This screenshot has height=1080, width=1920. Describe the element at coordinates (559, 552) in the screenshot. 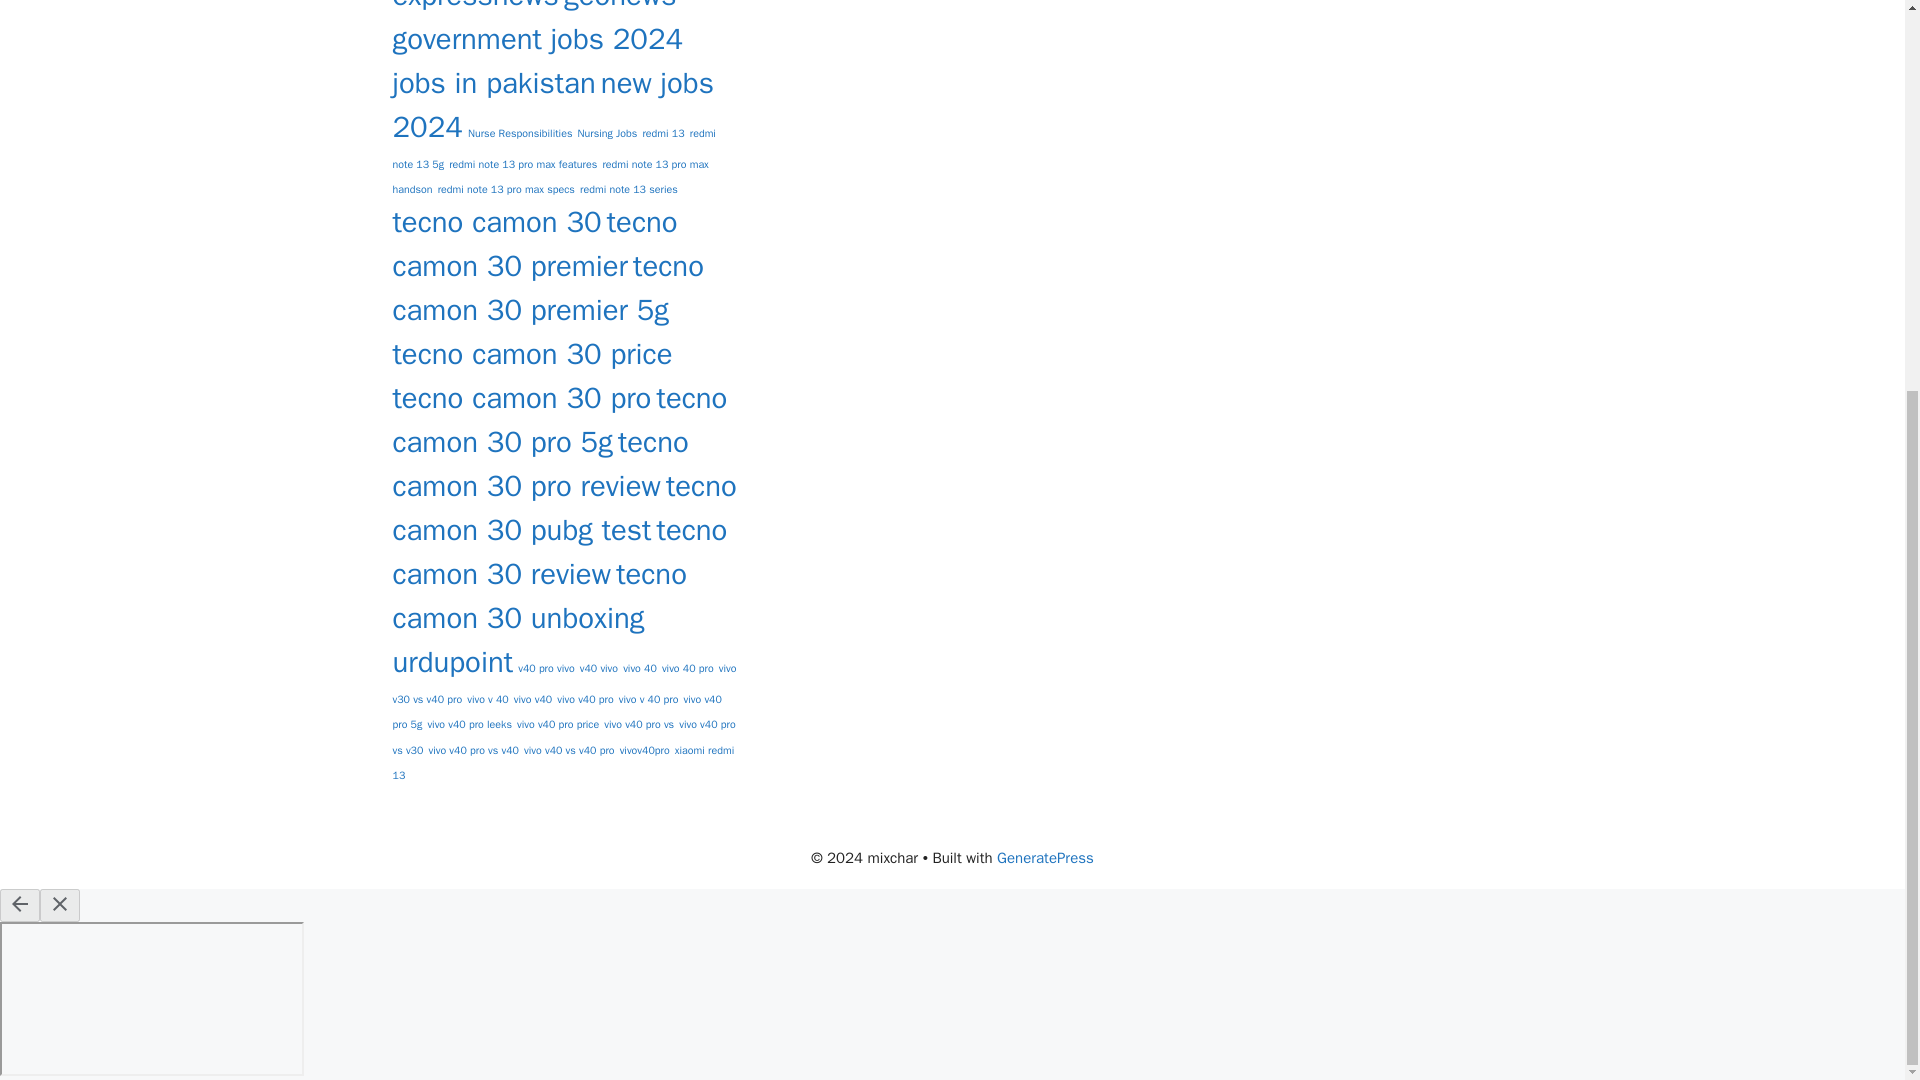

I see `tecno camon 30 review` at that location.